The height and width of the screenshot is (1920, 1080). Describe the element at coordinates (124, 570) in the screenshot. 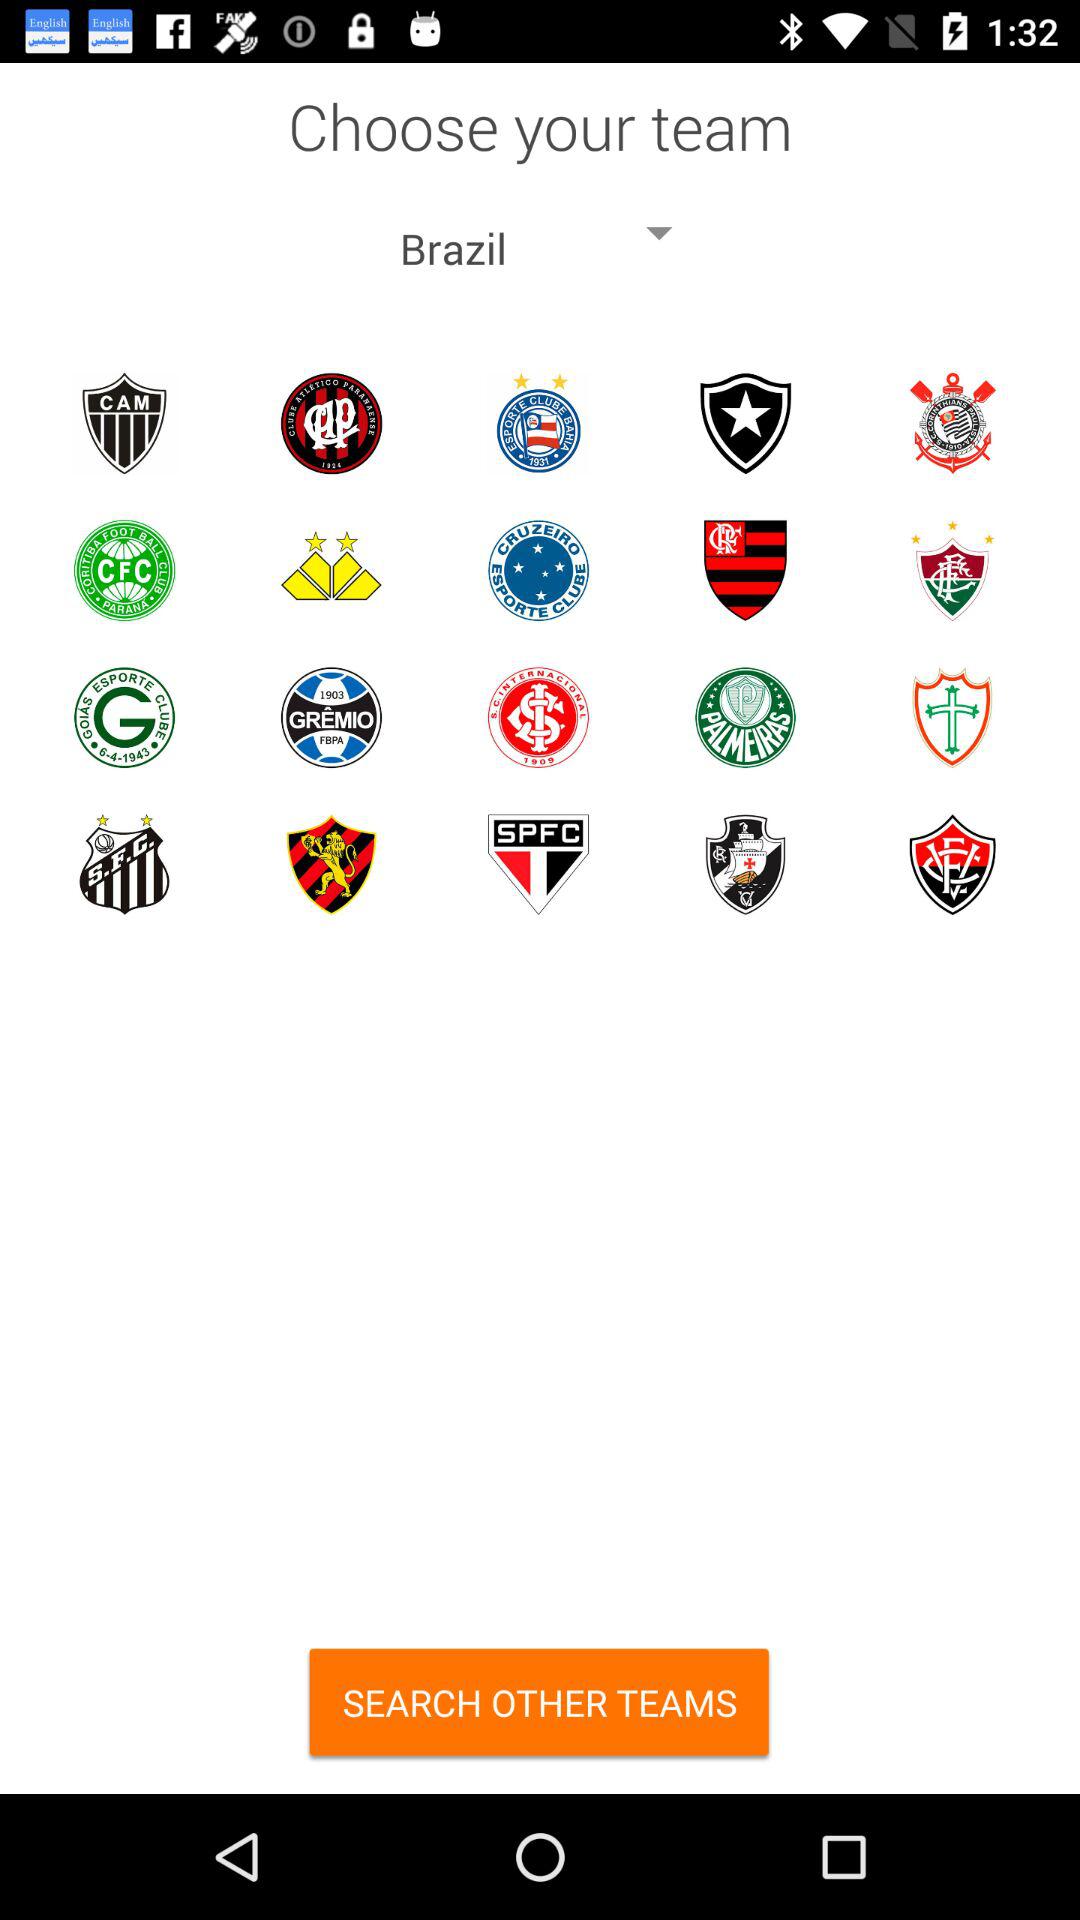

I see `select the first logo from the second row` at that location.